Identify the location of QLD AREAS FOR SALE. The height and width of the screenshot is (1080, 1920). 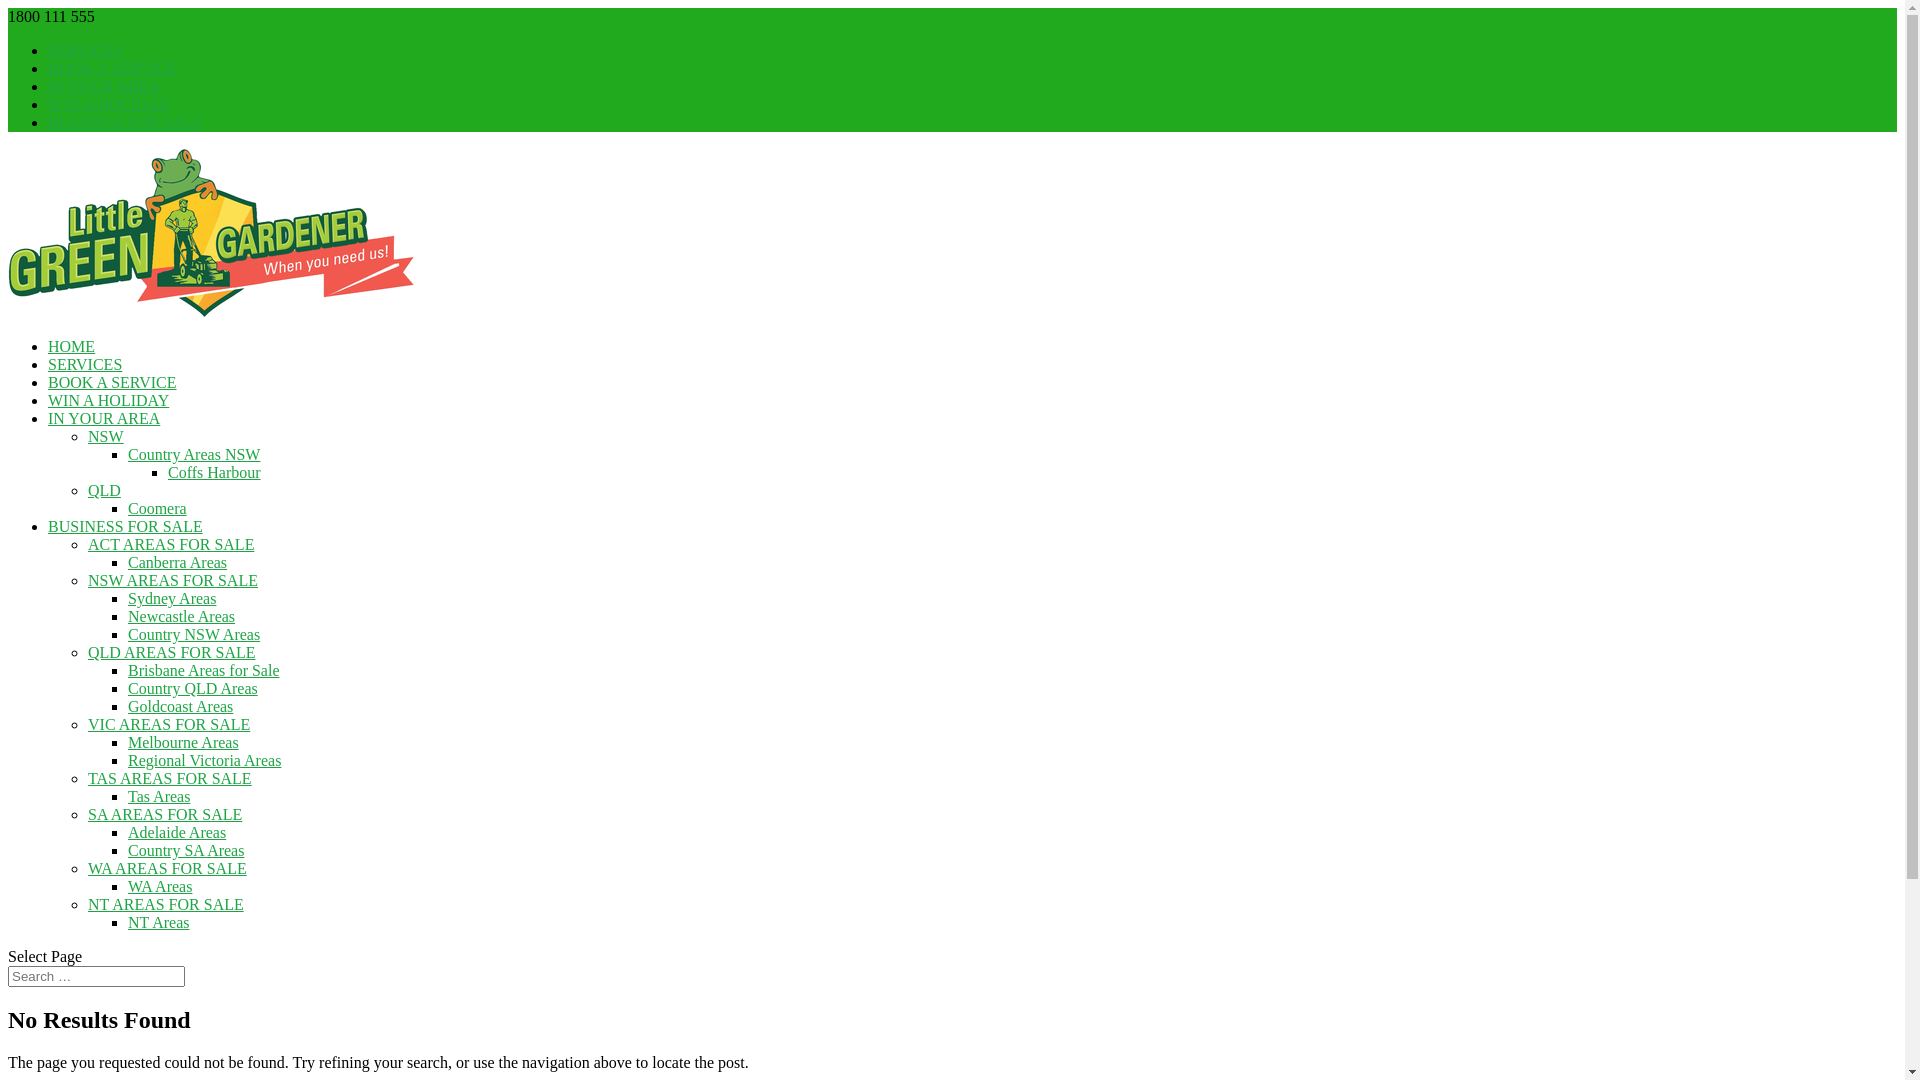
(172, 652).